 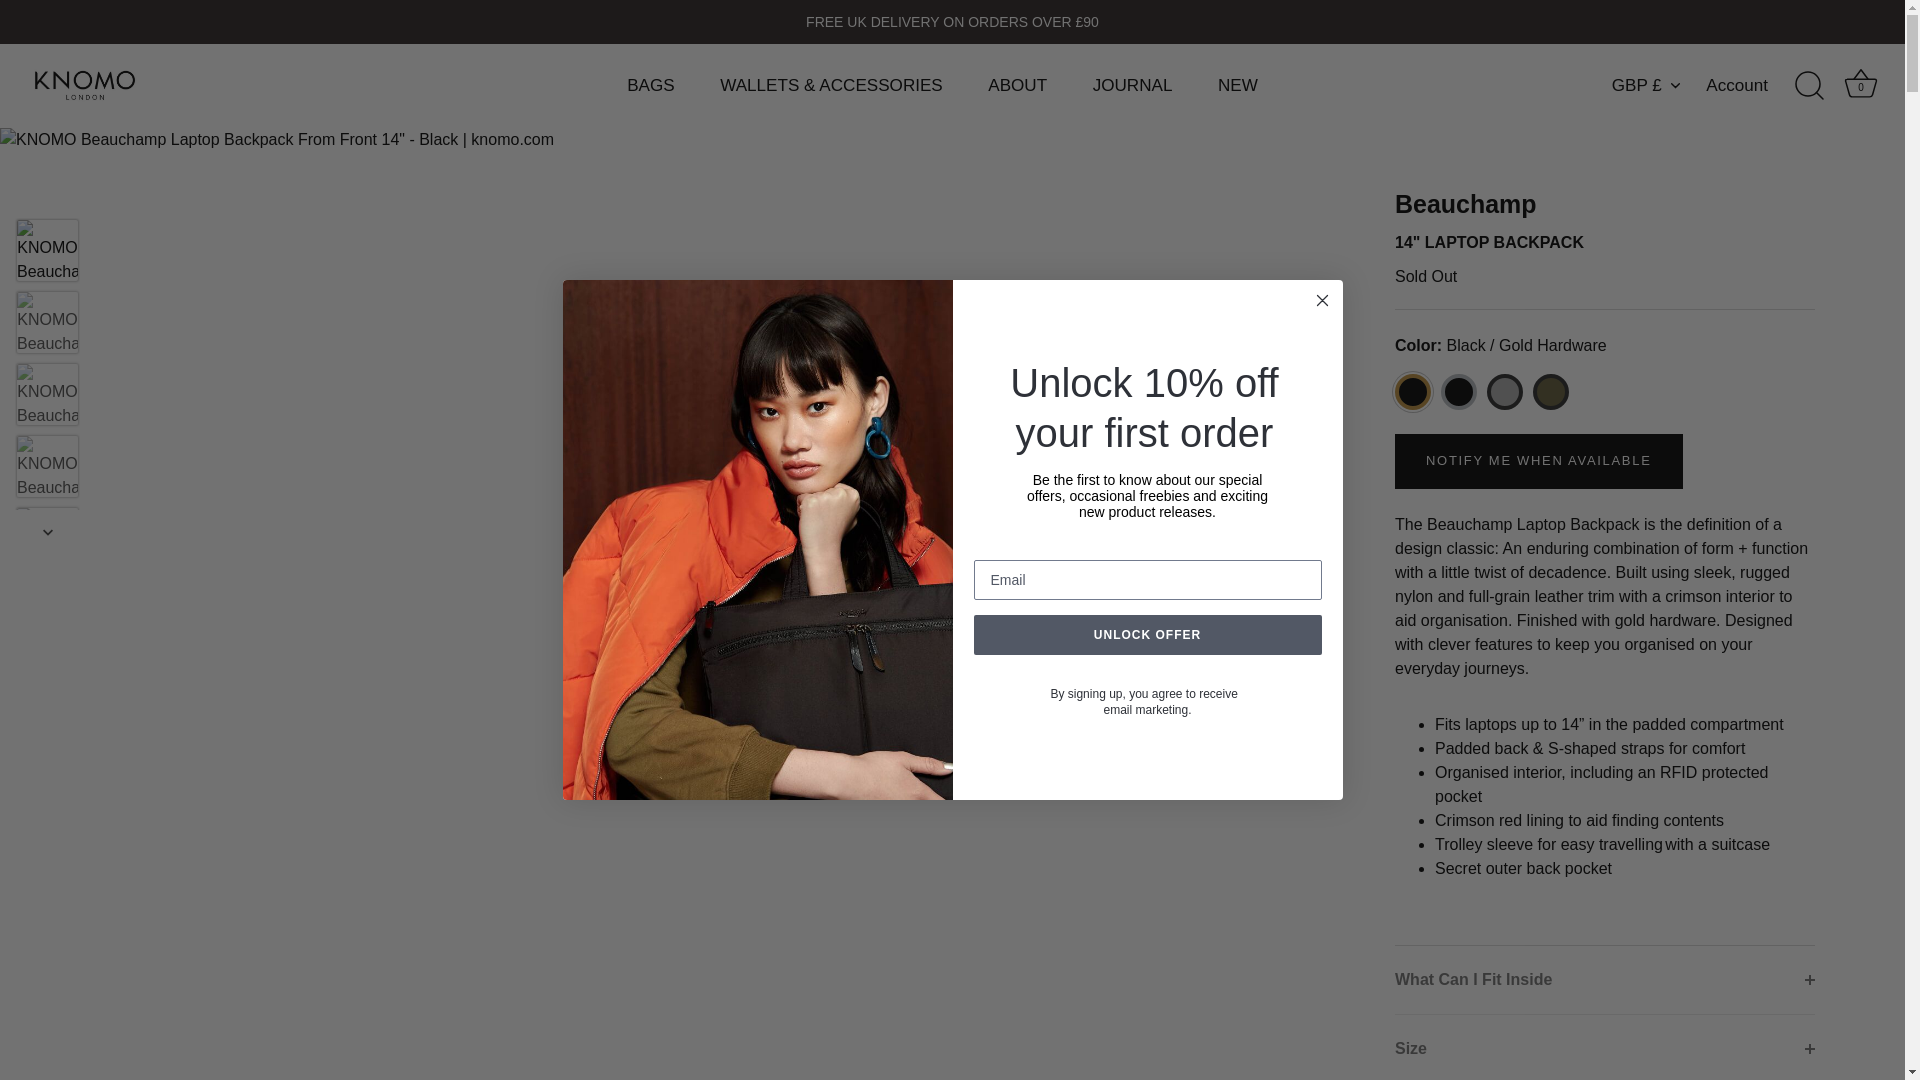 What do you see at coordinates (1132, 84) in the screenshot?
I see `JOURNAL` at bounding box center [1132, 84].